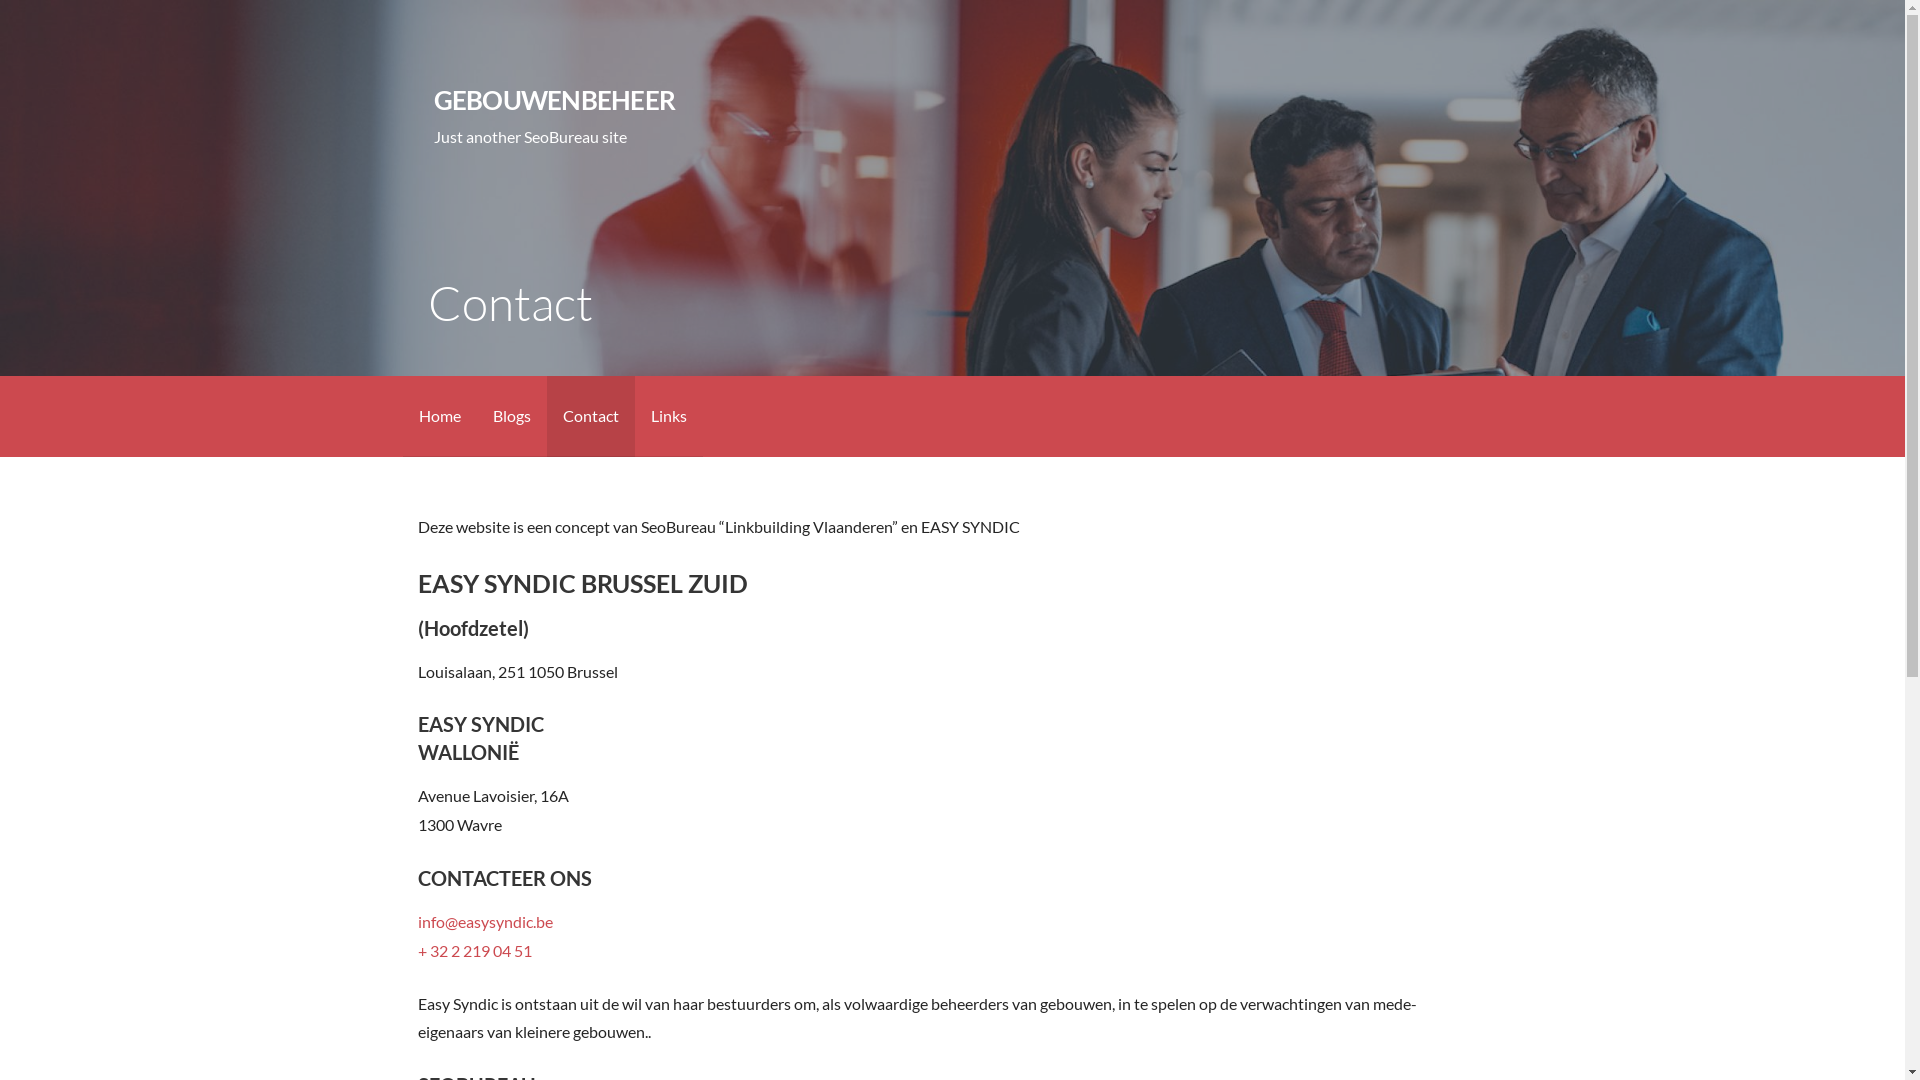 The height and width of the screenshot is (1080, 1920). I want to click on Links, so click(668, 416).